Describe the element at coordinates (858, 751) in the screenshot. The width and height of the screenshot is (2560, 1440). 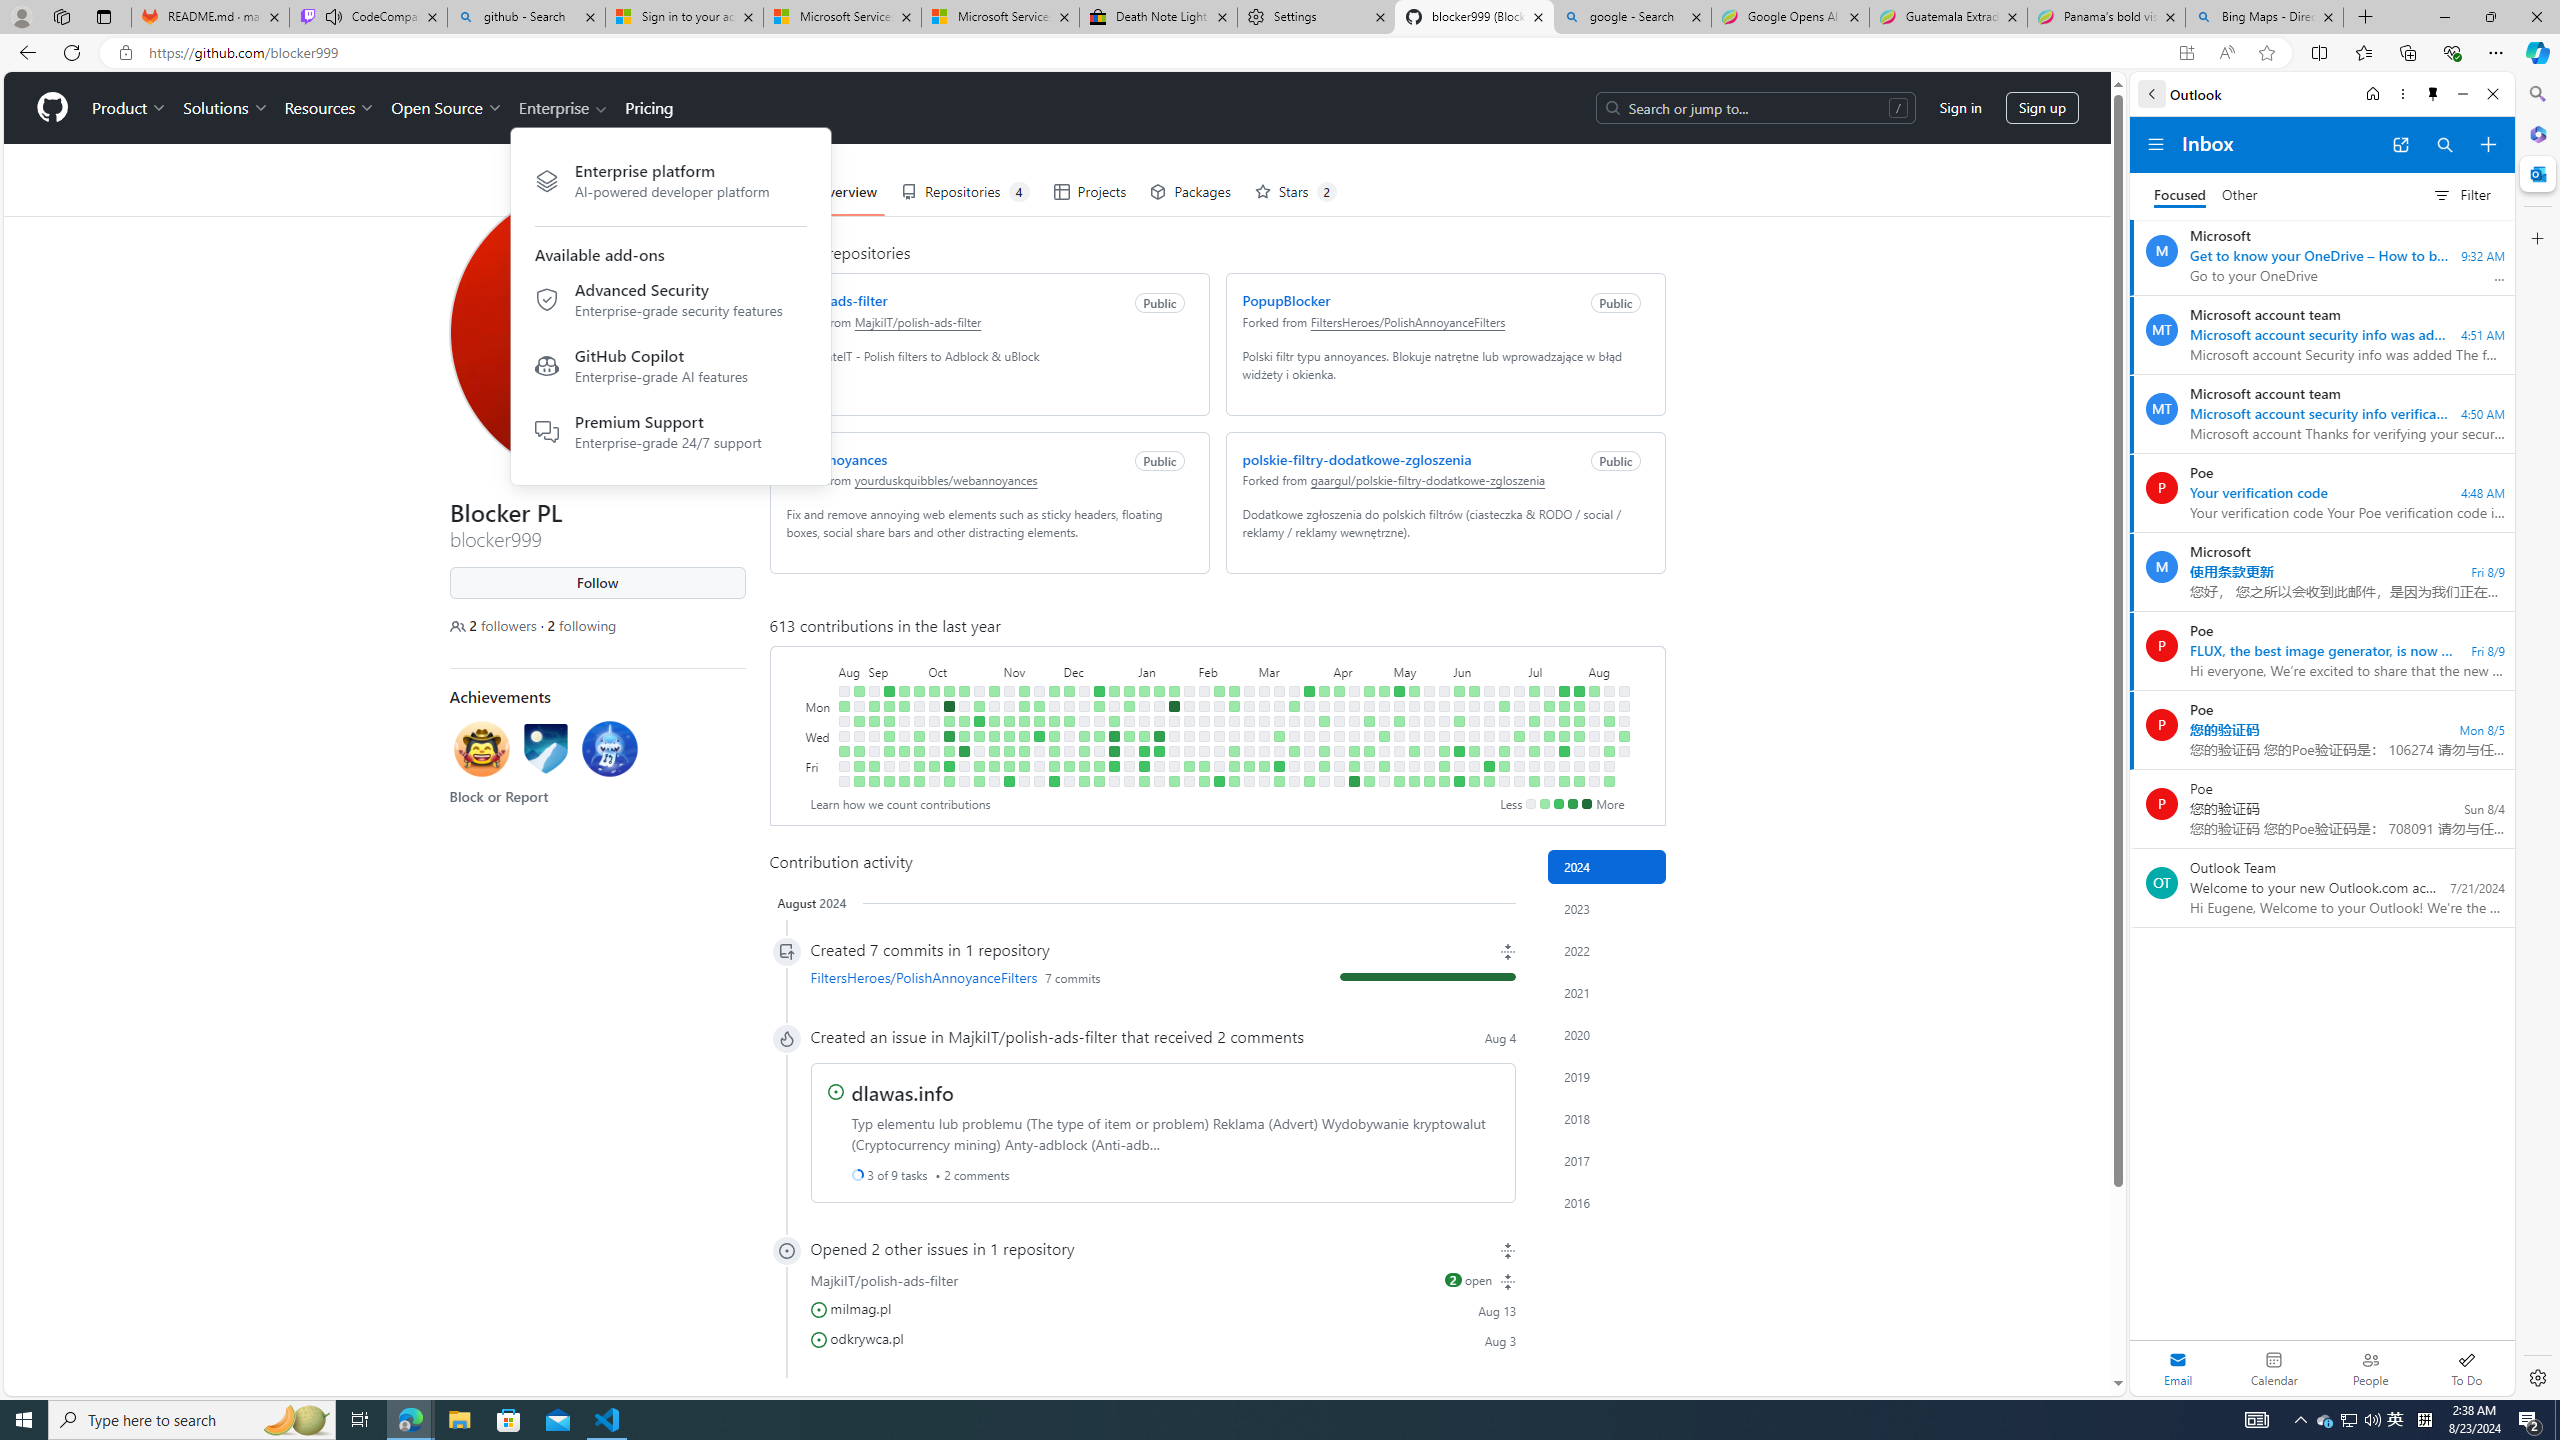
I see `2 contributions on August 31st.` at that location.